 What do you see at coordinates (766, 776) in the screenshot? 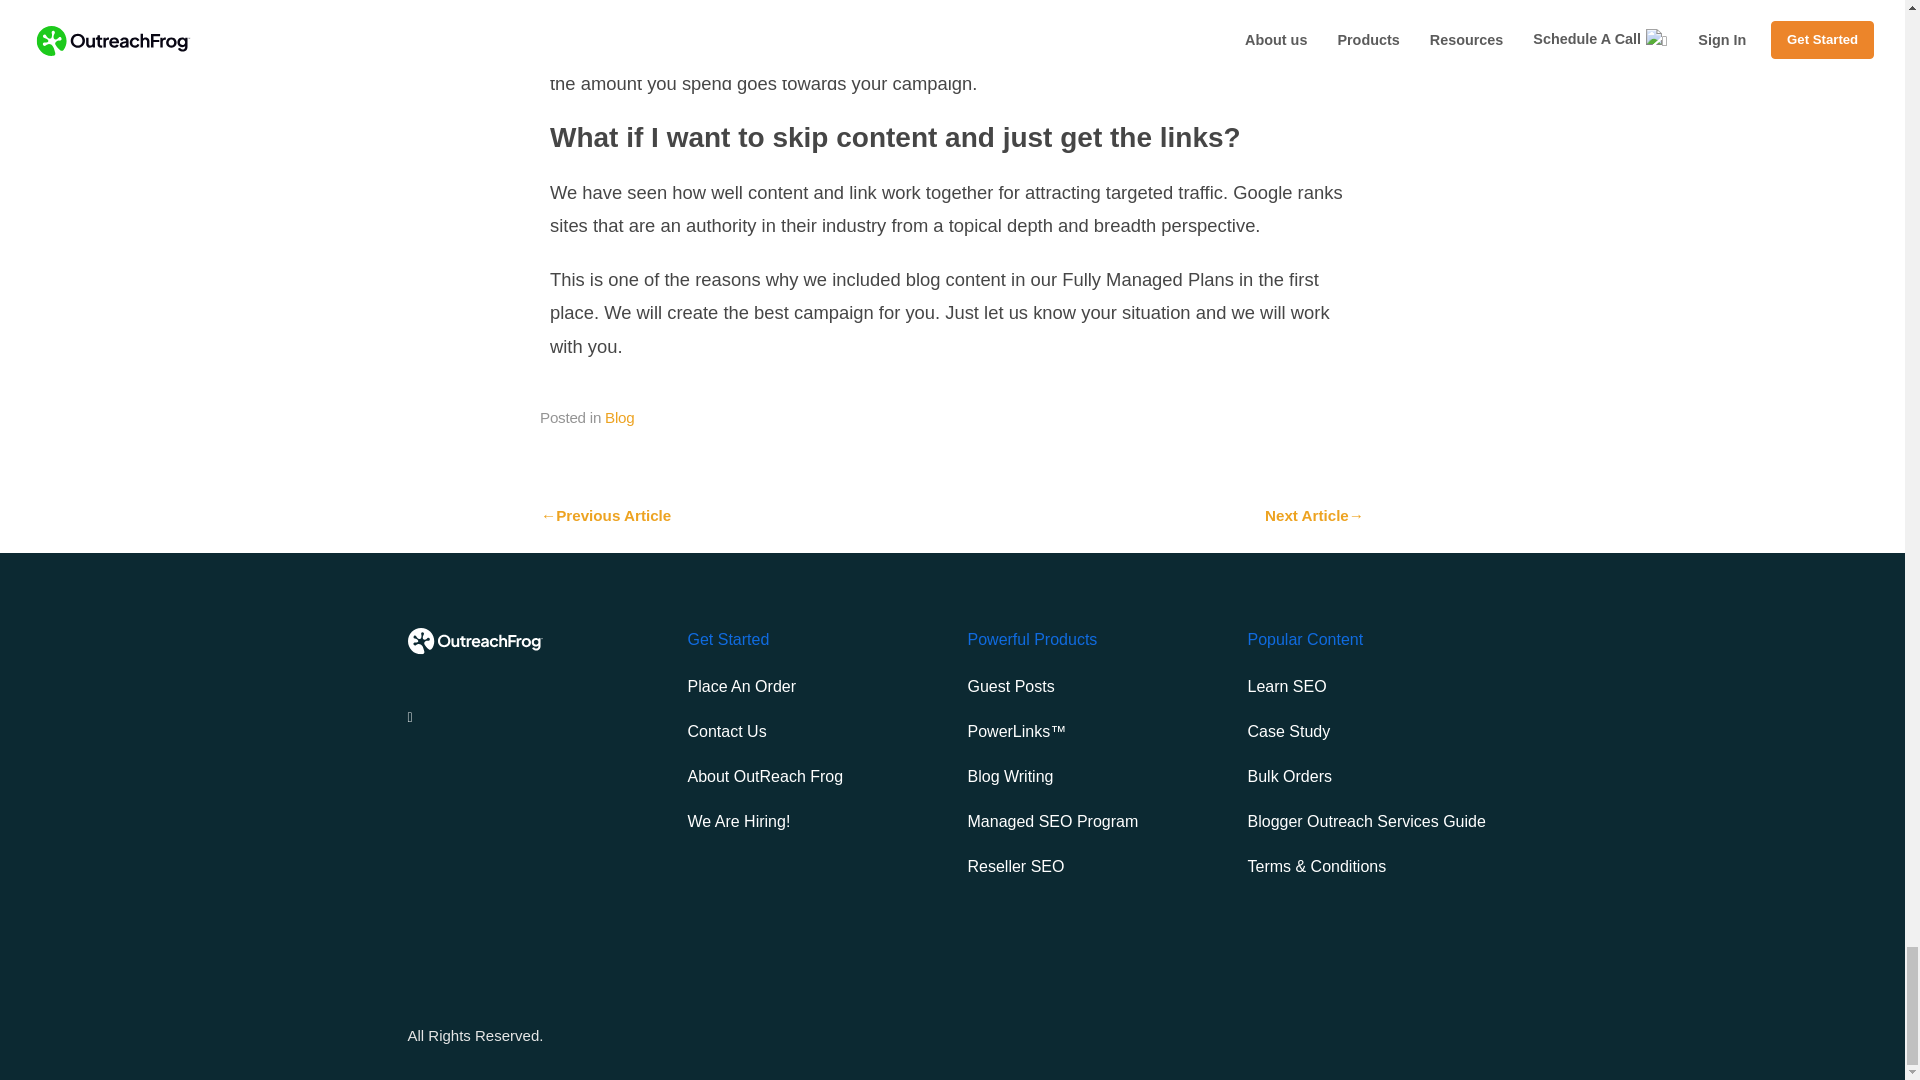
I see `About OutReach Frog` at bounding box center [766, 776].